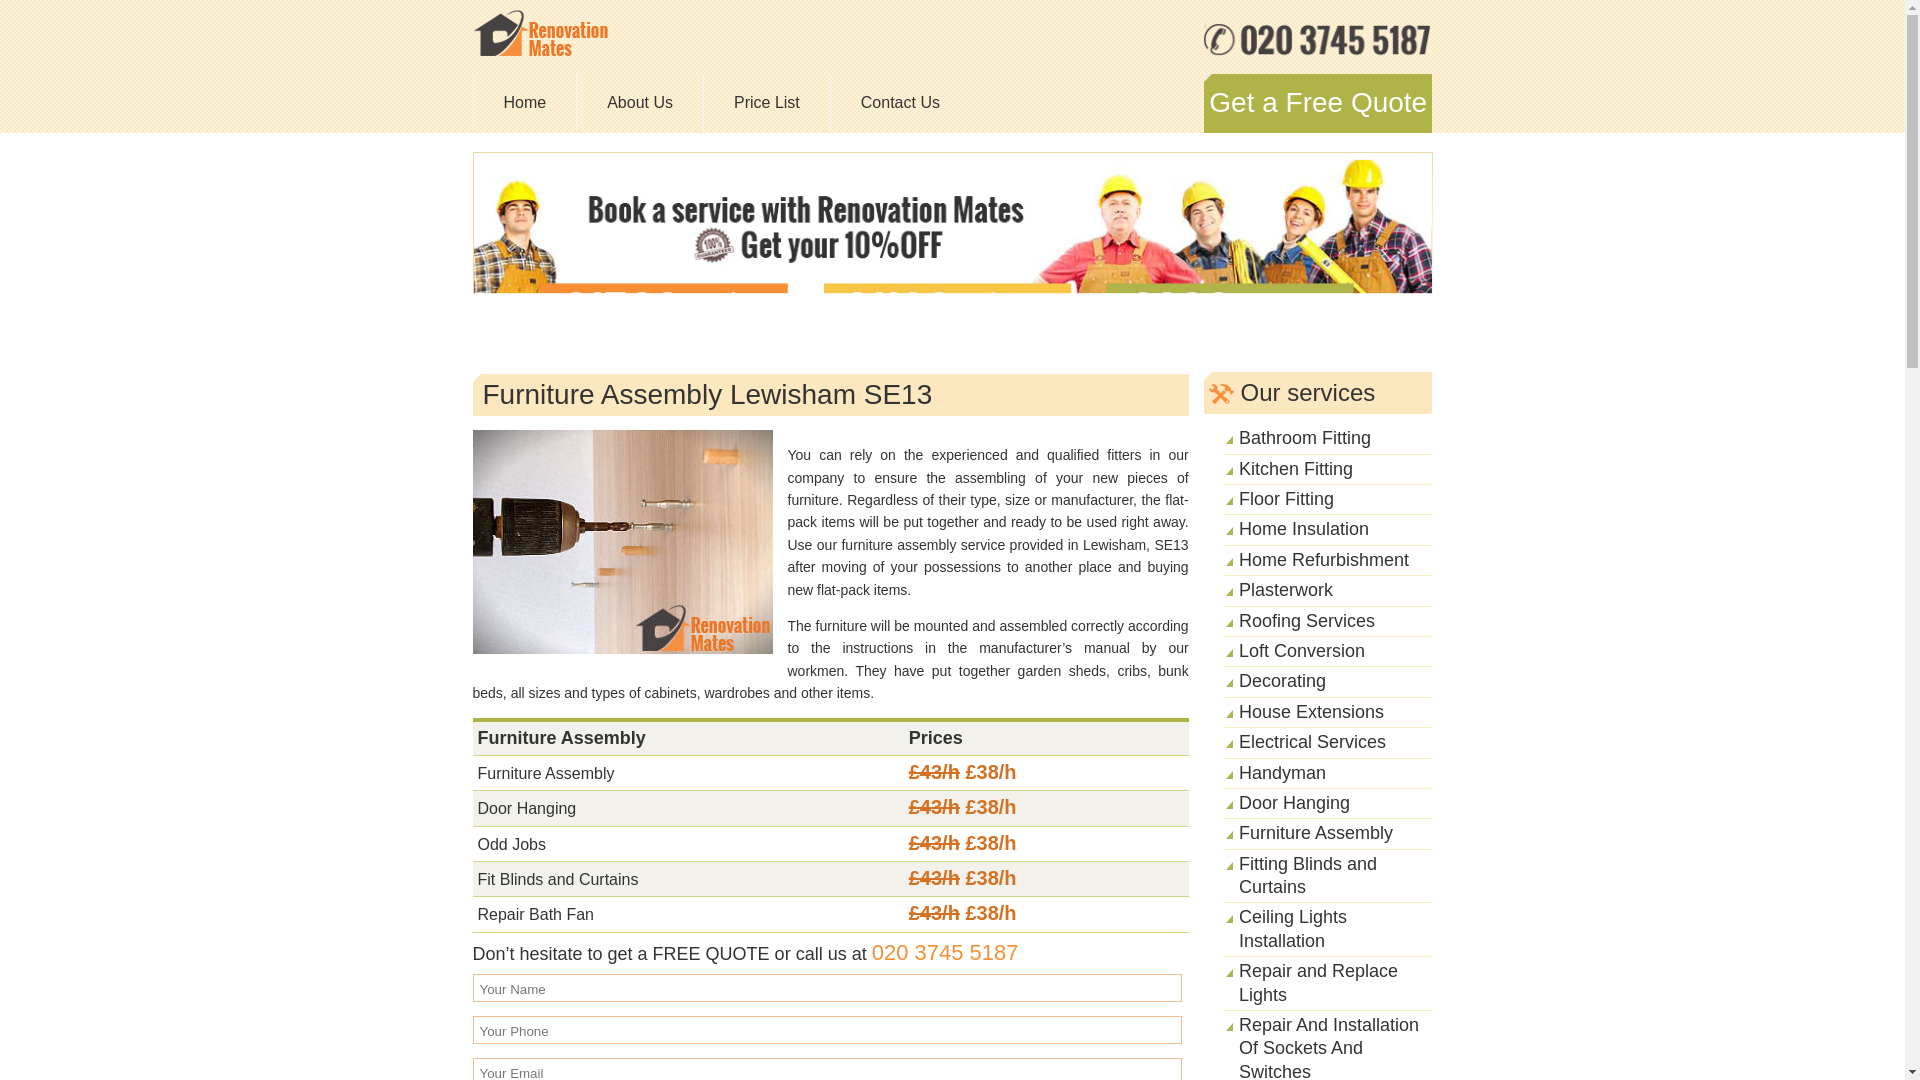 This screenshot has height=1080, width=1920. Describe the element at coordinates (639, 102) in the screenshot. I see `About Us` at that location.